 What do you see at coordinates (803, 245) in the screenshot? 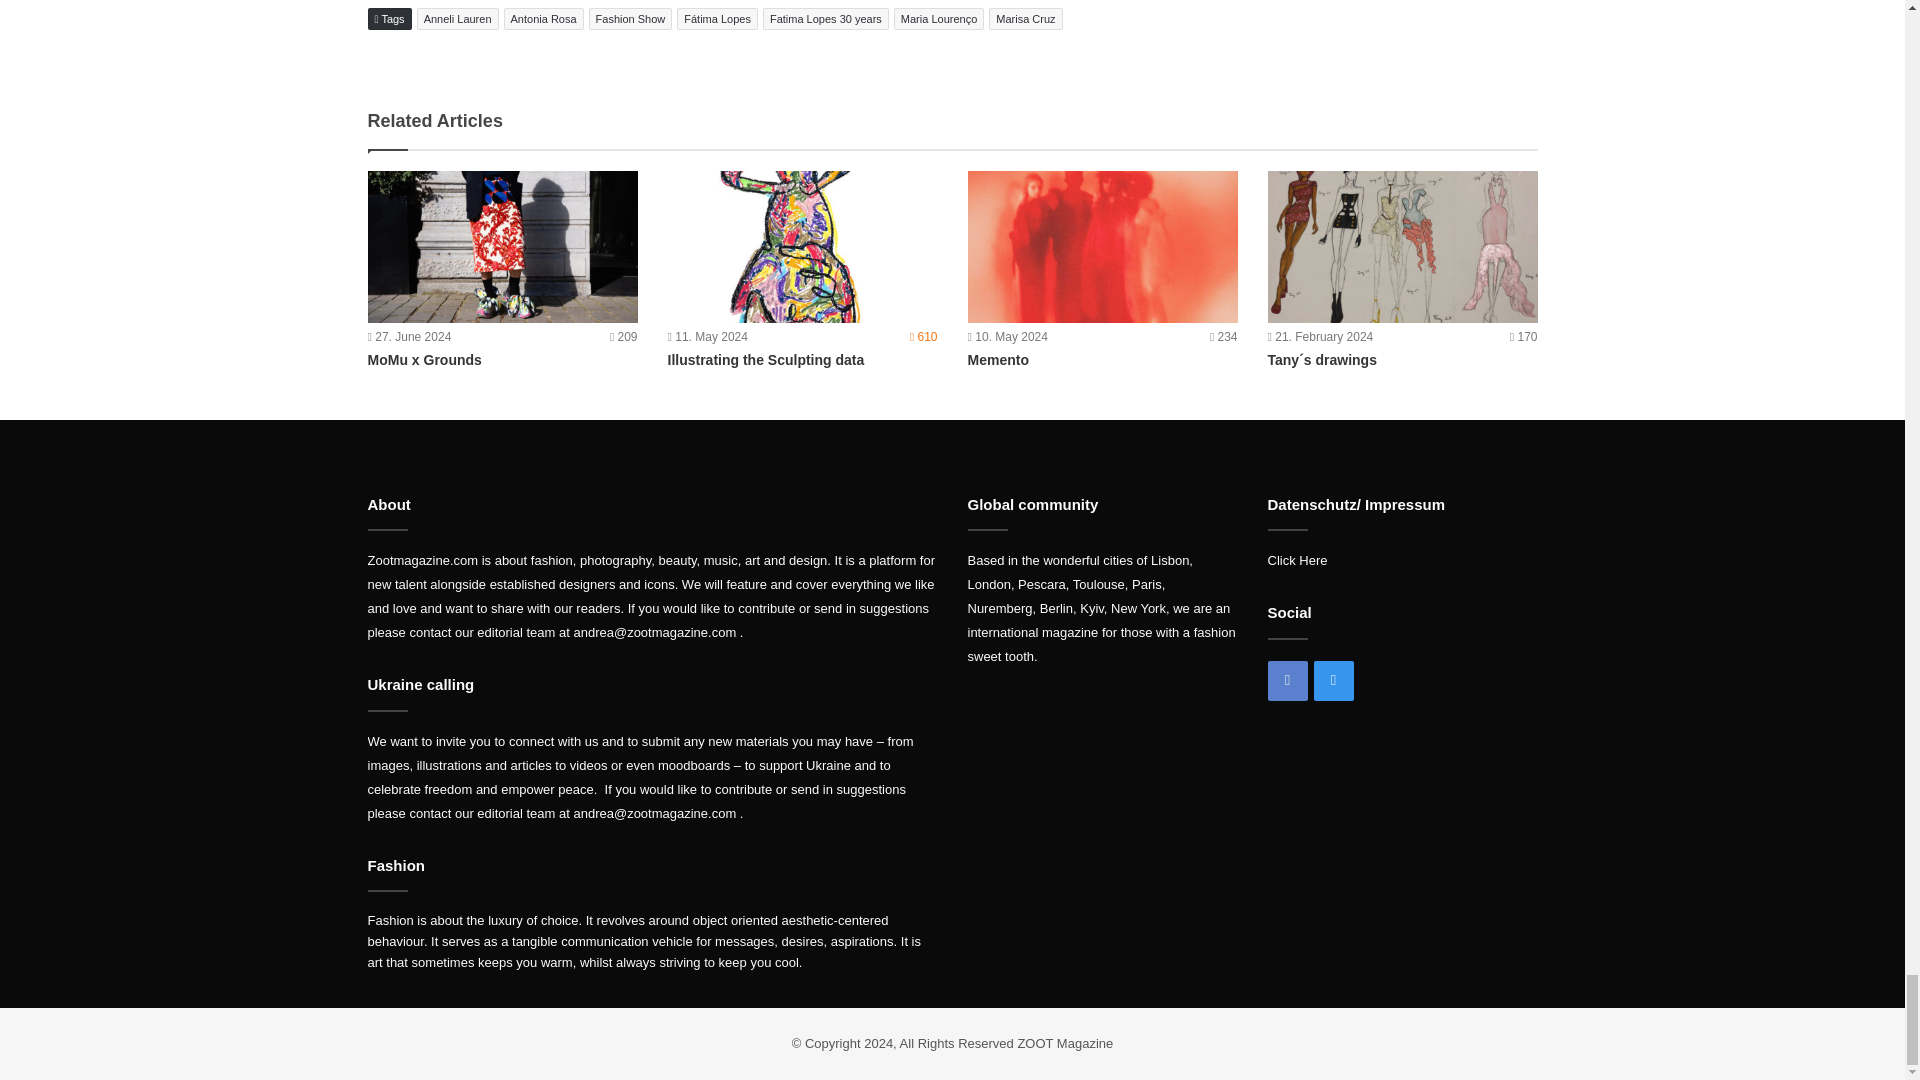
I see `Illustrating the Sculpting data` at bounding box center [803, 245].